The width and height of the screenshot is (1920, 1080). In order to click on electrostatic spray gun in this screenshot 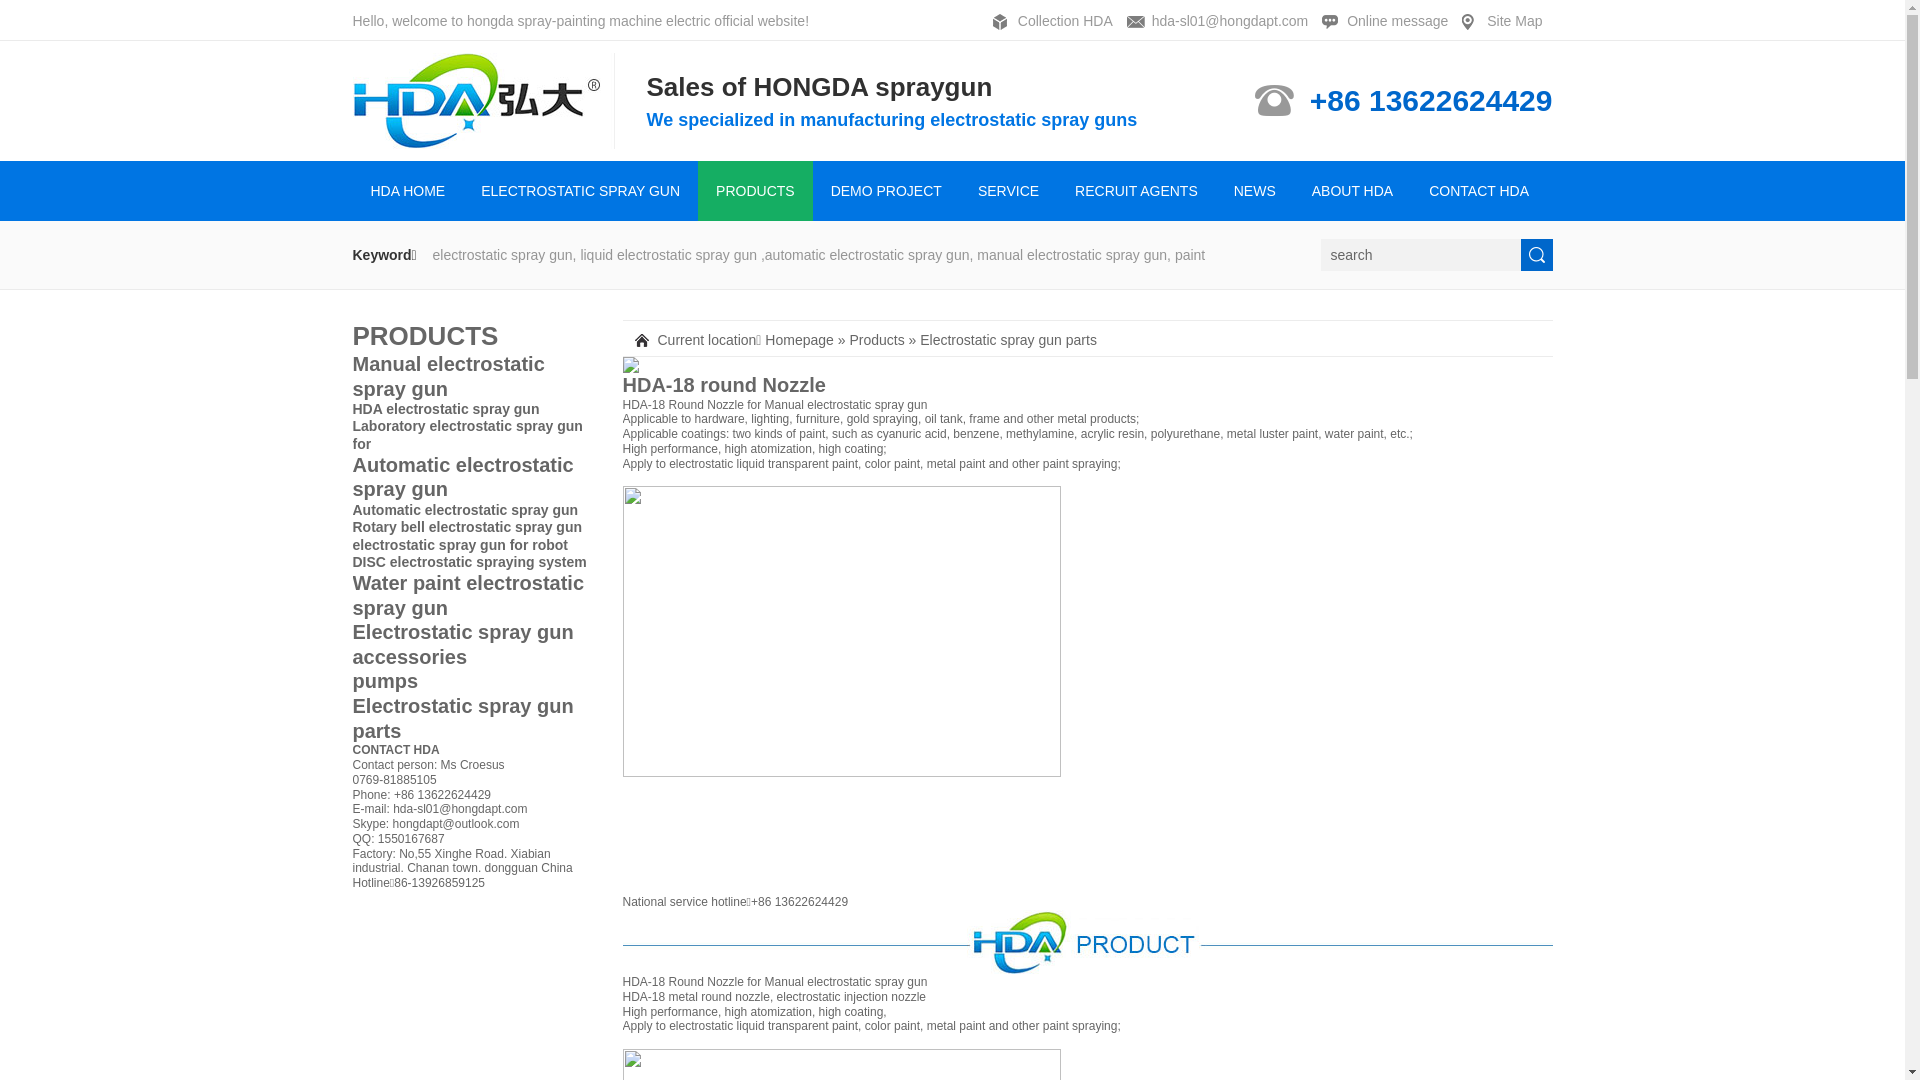, I will do `click(867, 982)`.